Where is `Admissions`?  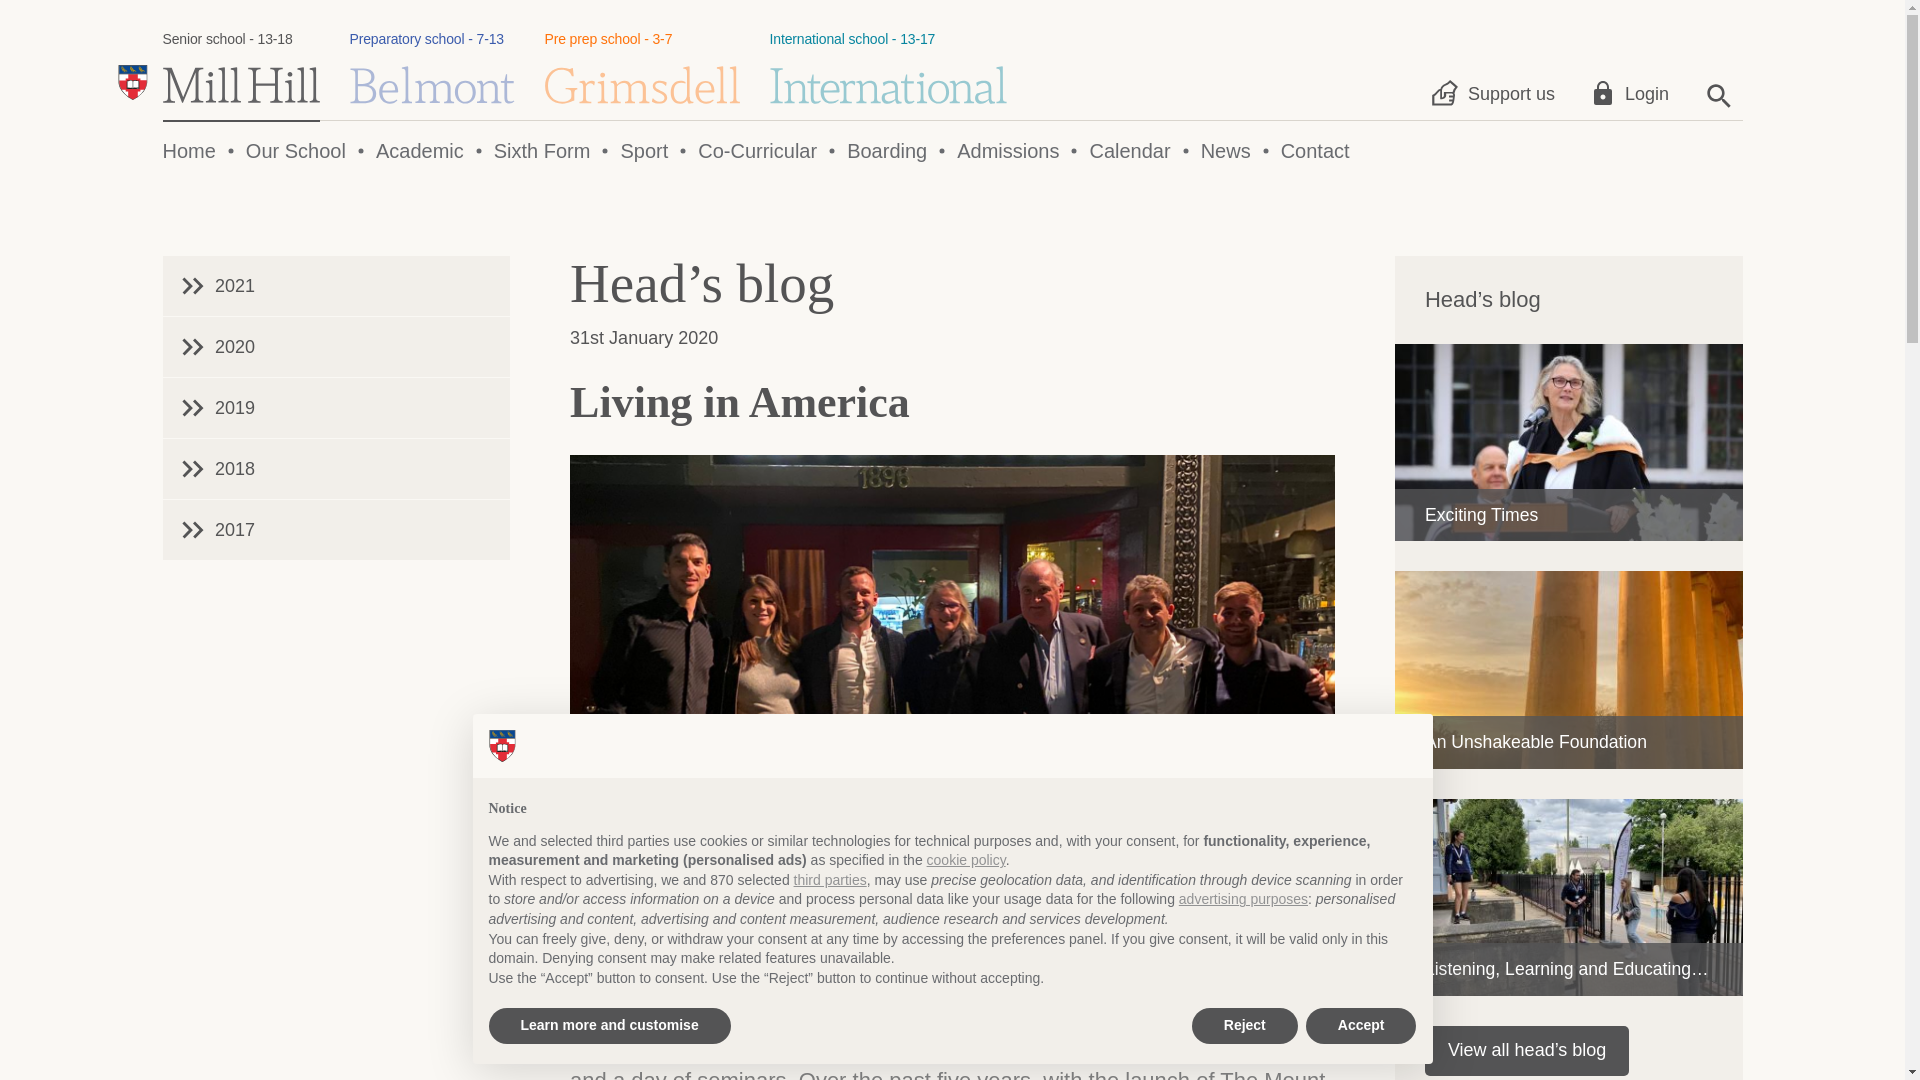 Admissions is located at coordinates (1008, 151).